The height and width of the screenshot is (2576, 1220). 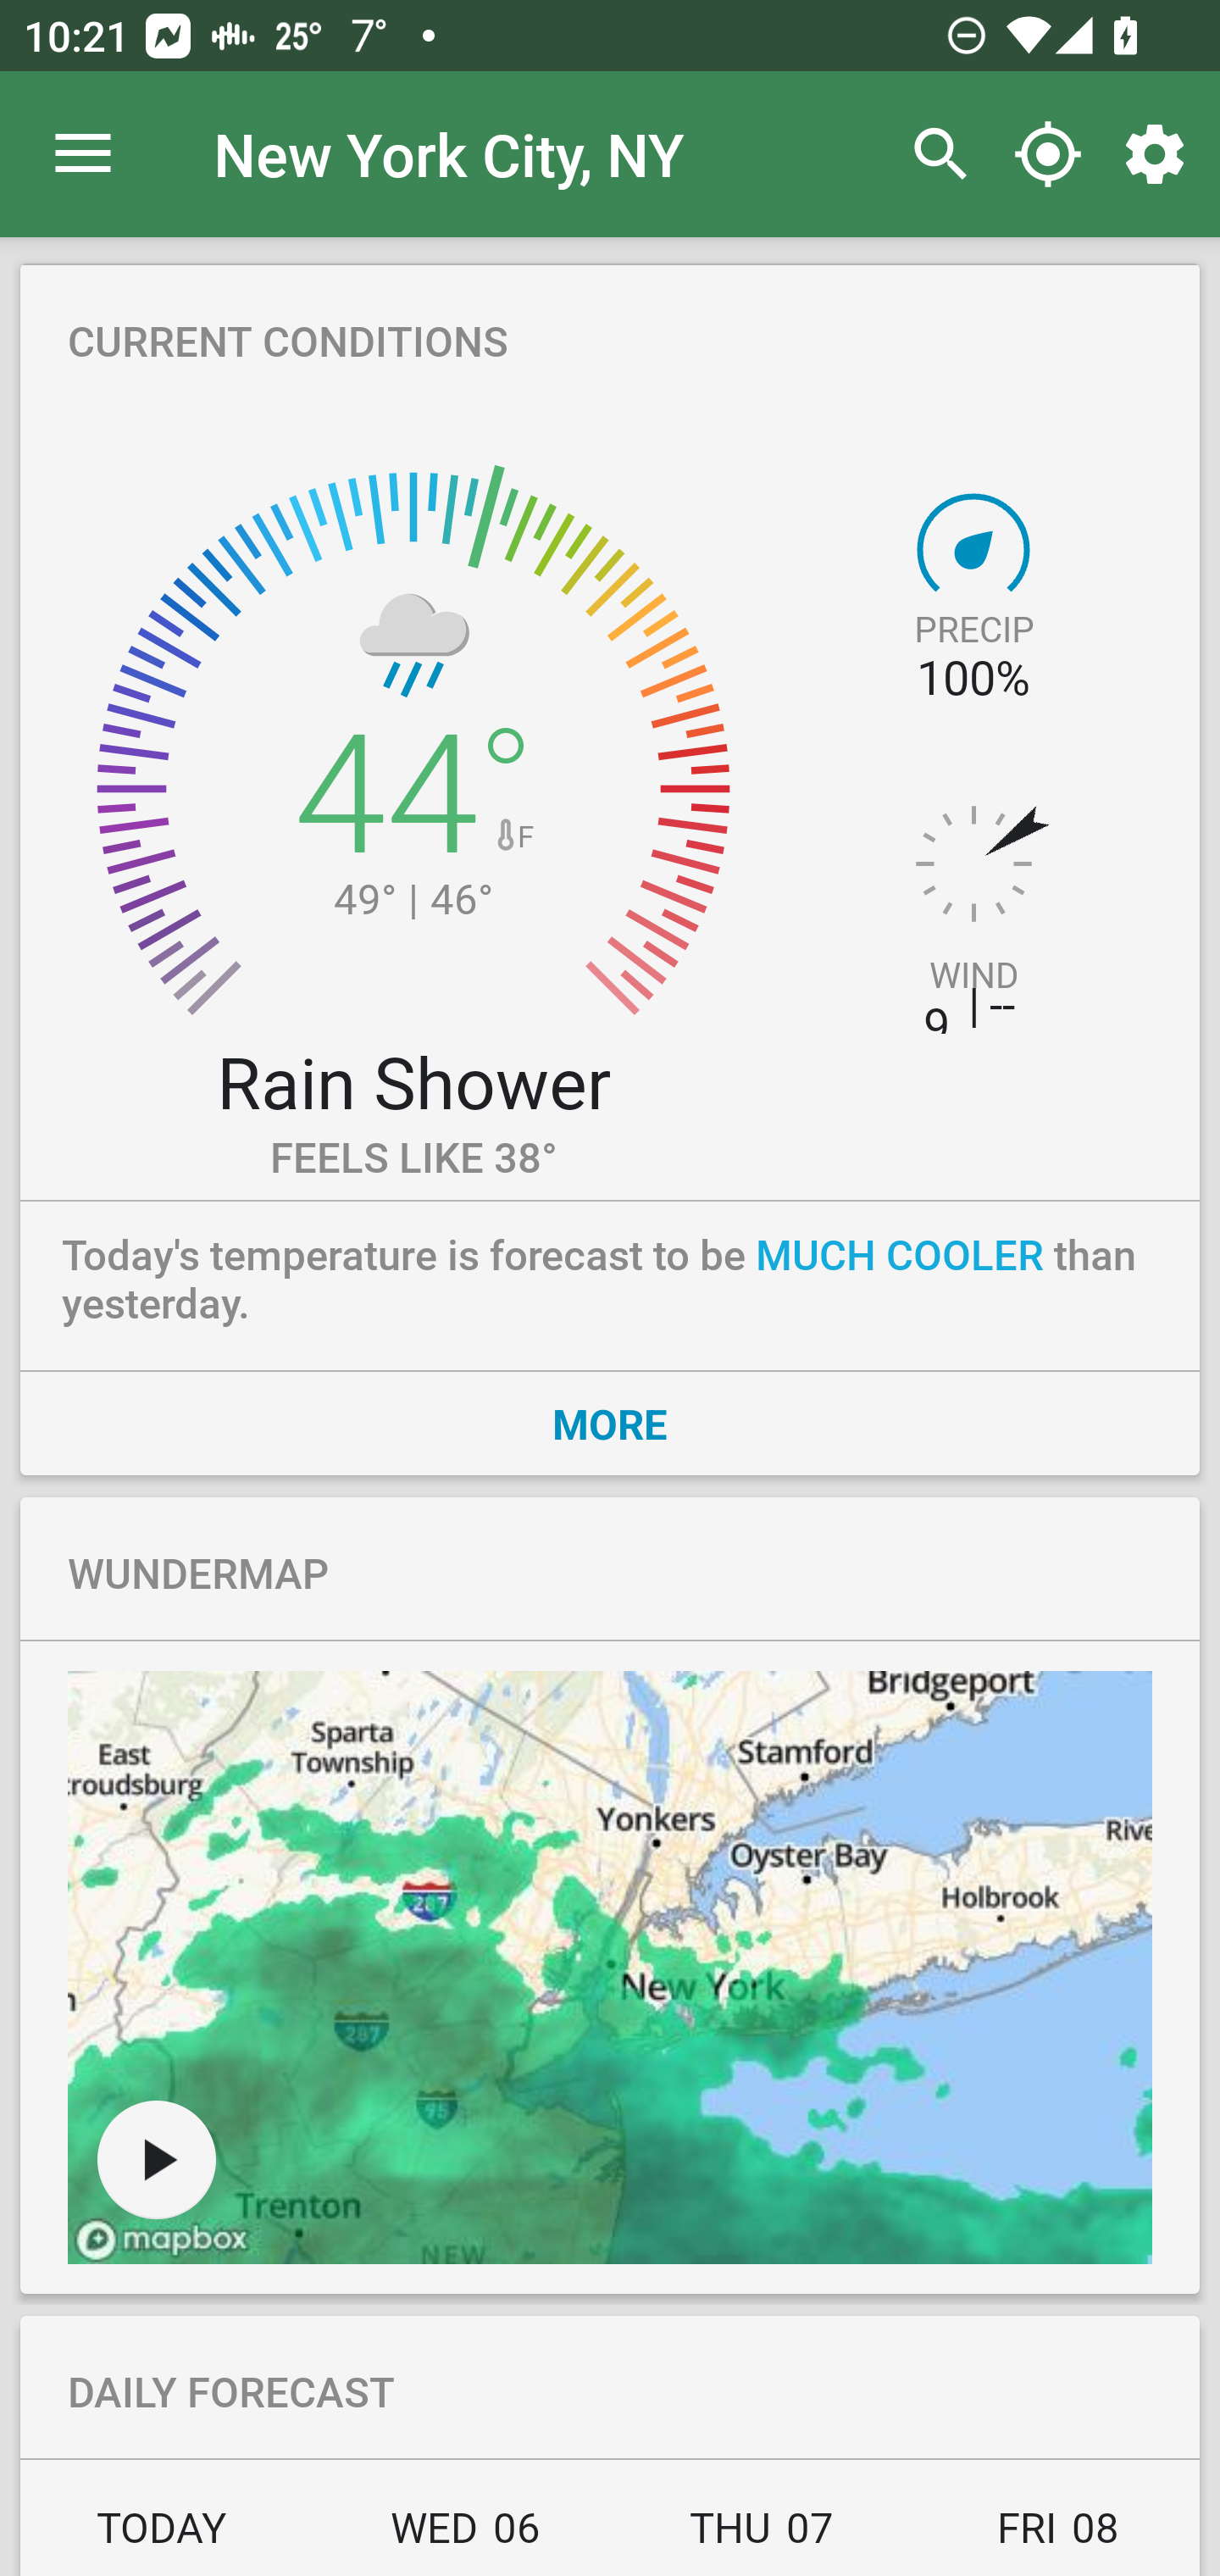 What do you see at coordinates (156, 2159) in the screenshot?
I see `Weather Map` at bounding box center [156, 2159].